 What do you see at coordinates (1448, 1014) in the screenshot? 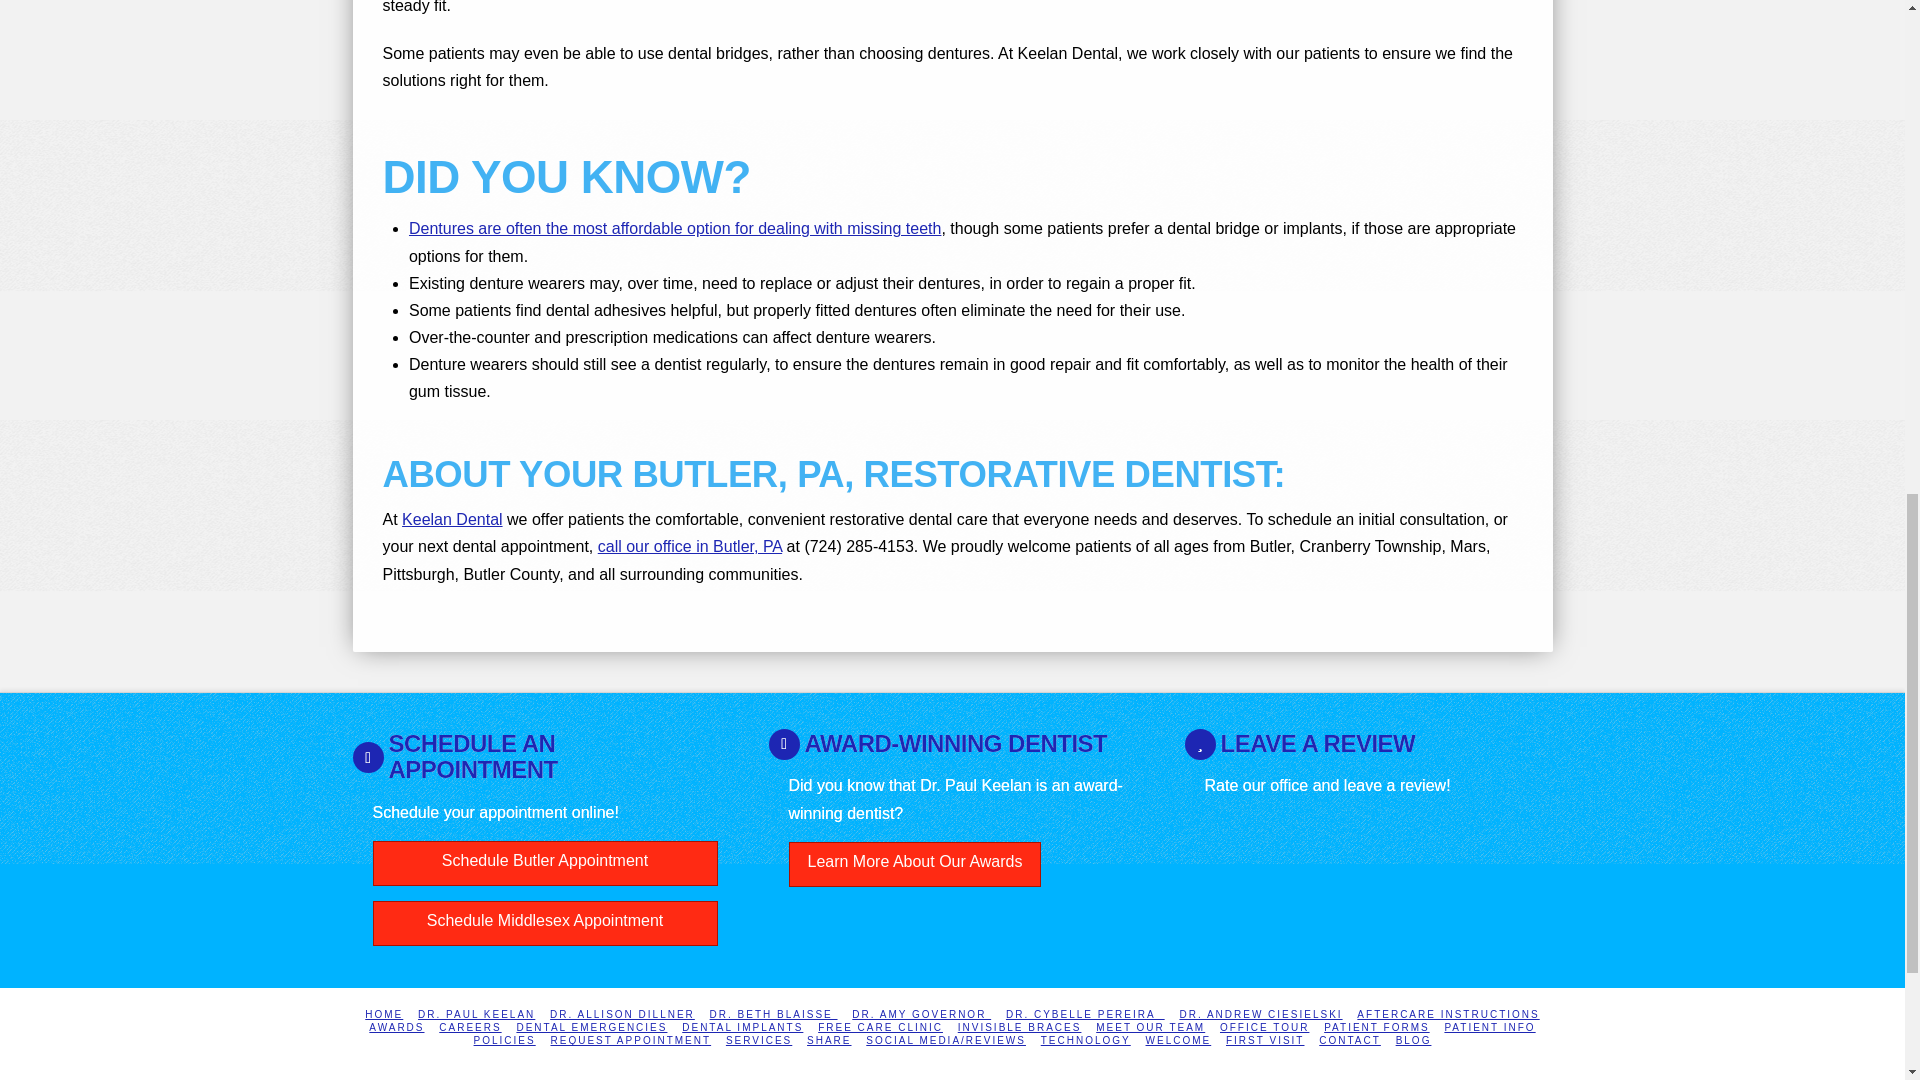
I see `Post-Operative Care` at bounding box center [1448, 1014].